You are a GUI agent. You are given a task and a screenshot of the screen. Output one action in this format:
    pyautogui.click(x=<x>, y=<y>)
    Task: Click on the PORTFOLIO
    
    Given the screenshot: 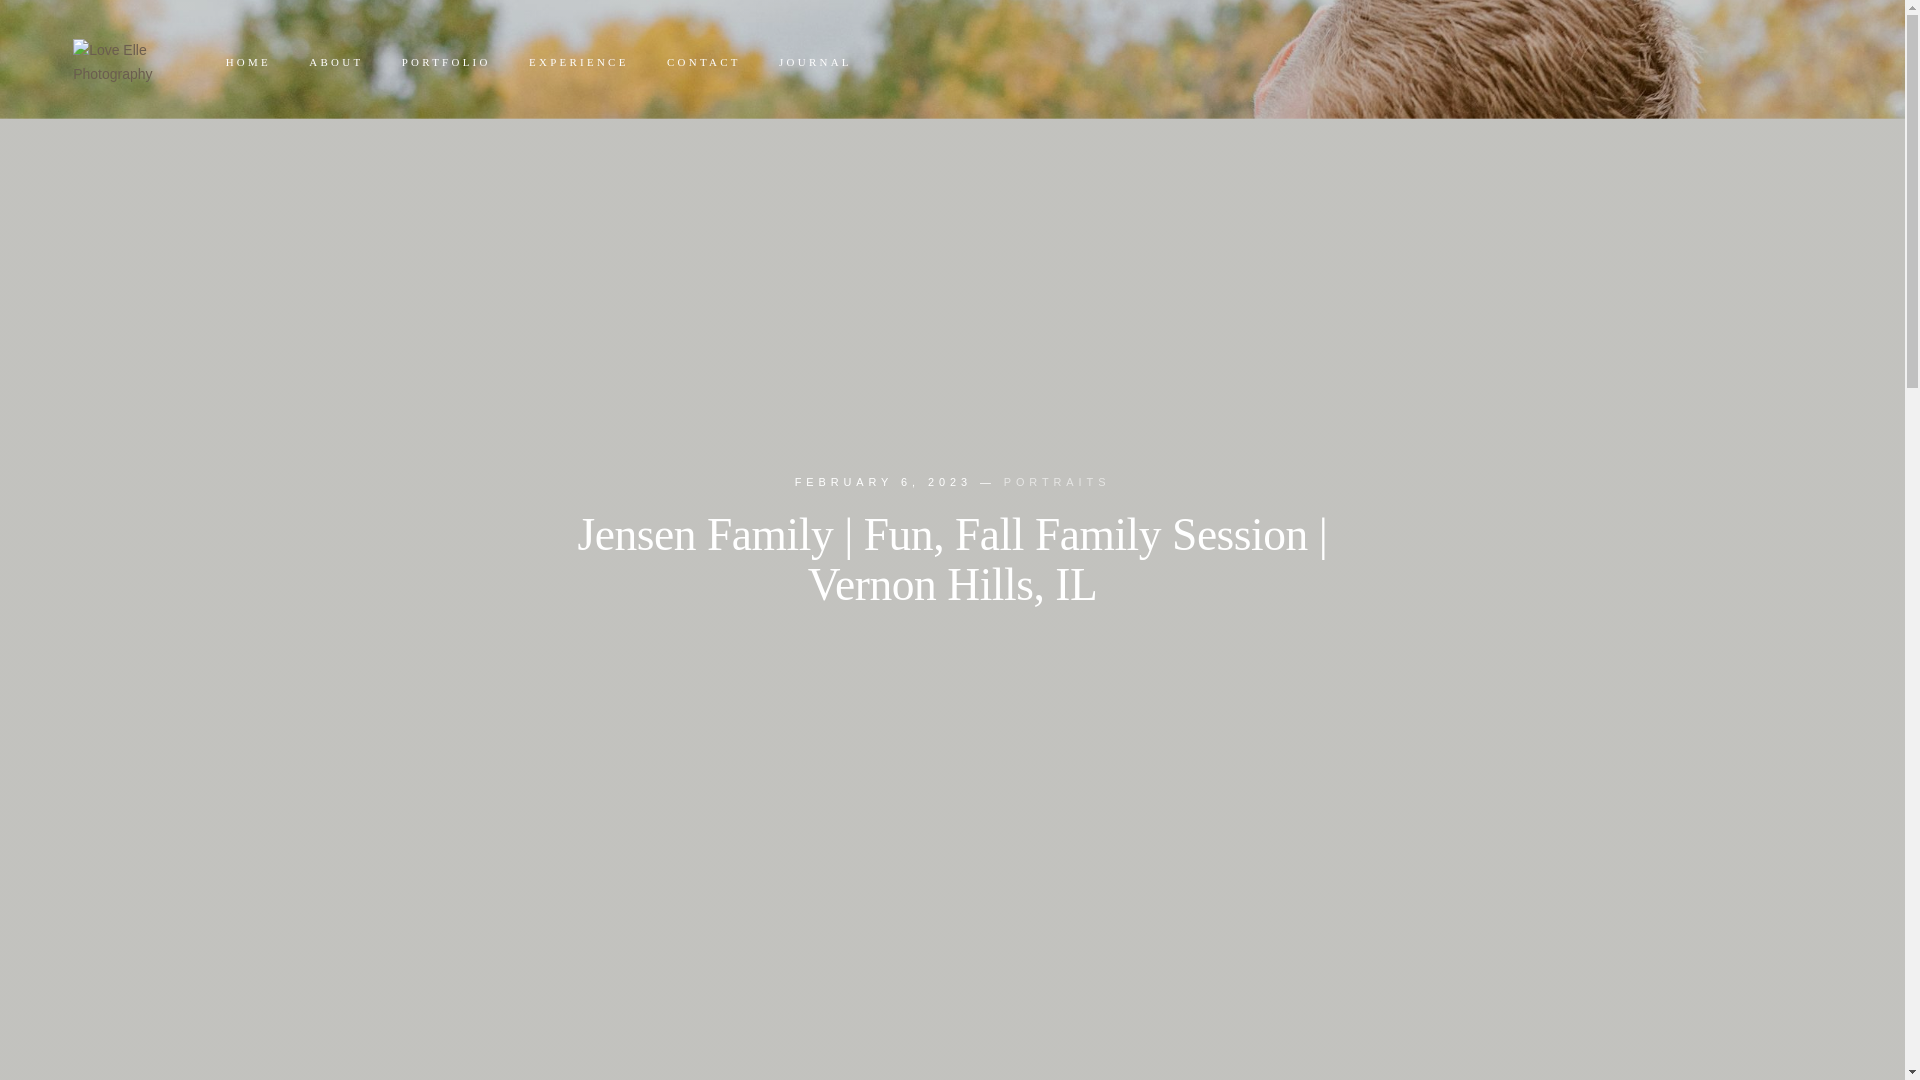 What is the action you would take?
    pyautogui.click(x=446, y=62)
    